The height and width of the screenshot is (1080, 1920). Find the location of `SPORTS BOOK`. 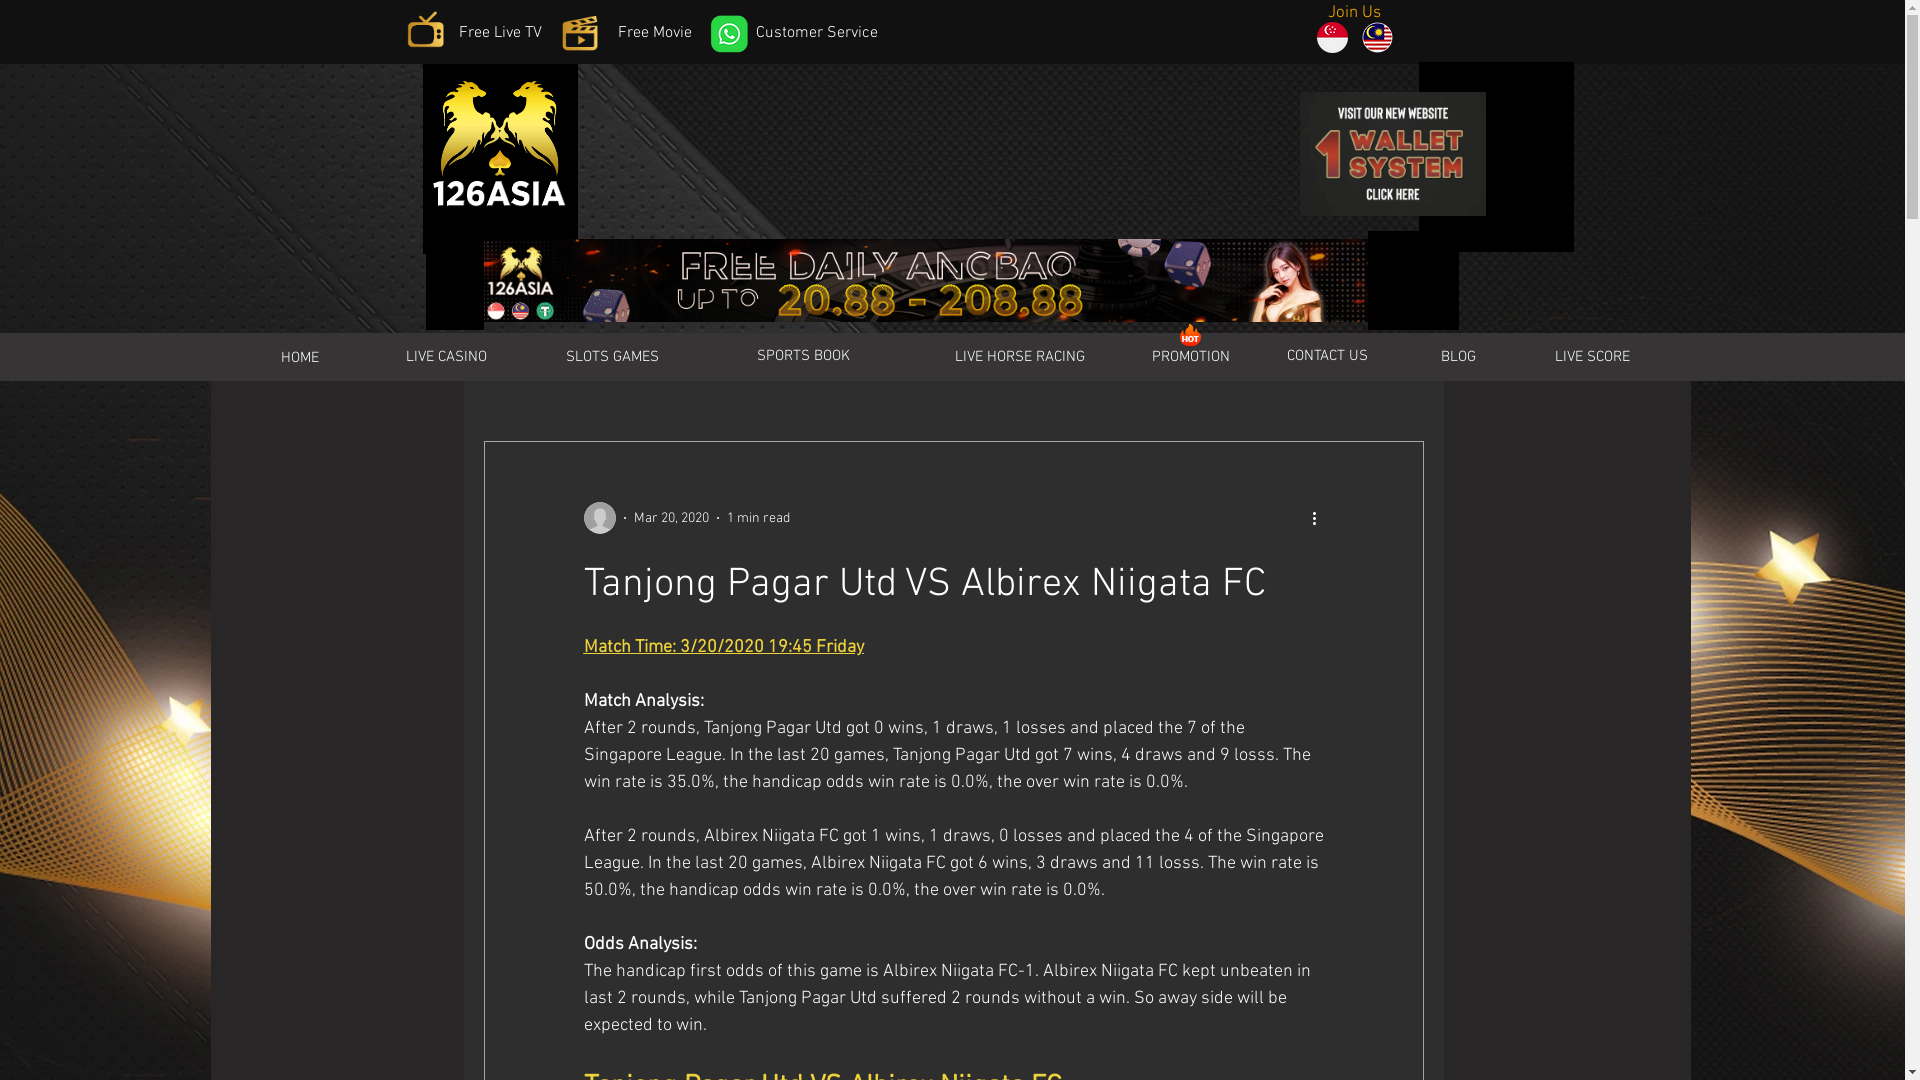

SPORTS BOOK is located at coordinates (804, 356).